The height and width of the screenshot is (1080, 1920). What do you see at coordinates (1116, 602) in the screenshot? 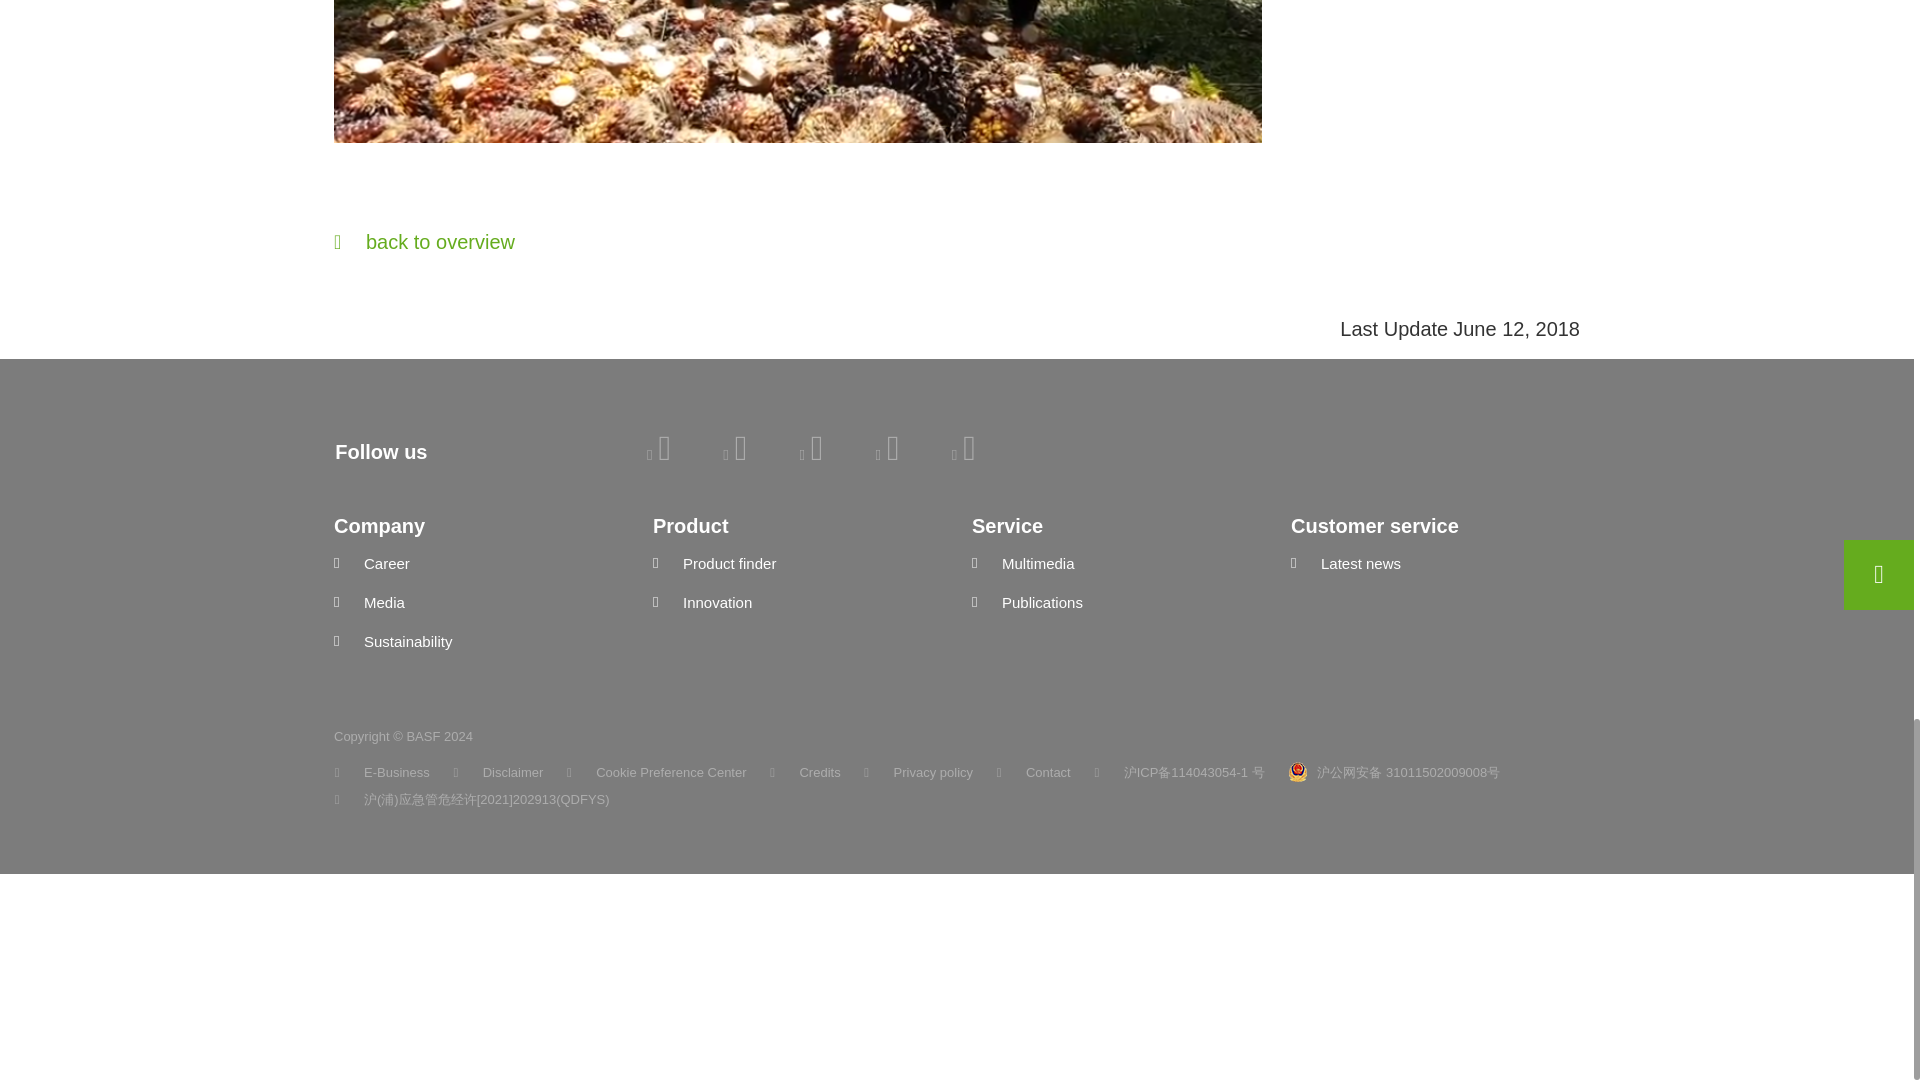
I see `Publications` at bounding box center [1116, 602].